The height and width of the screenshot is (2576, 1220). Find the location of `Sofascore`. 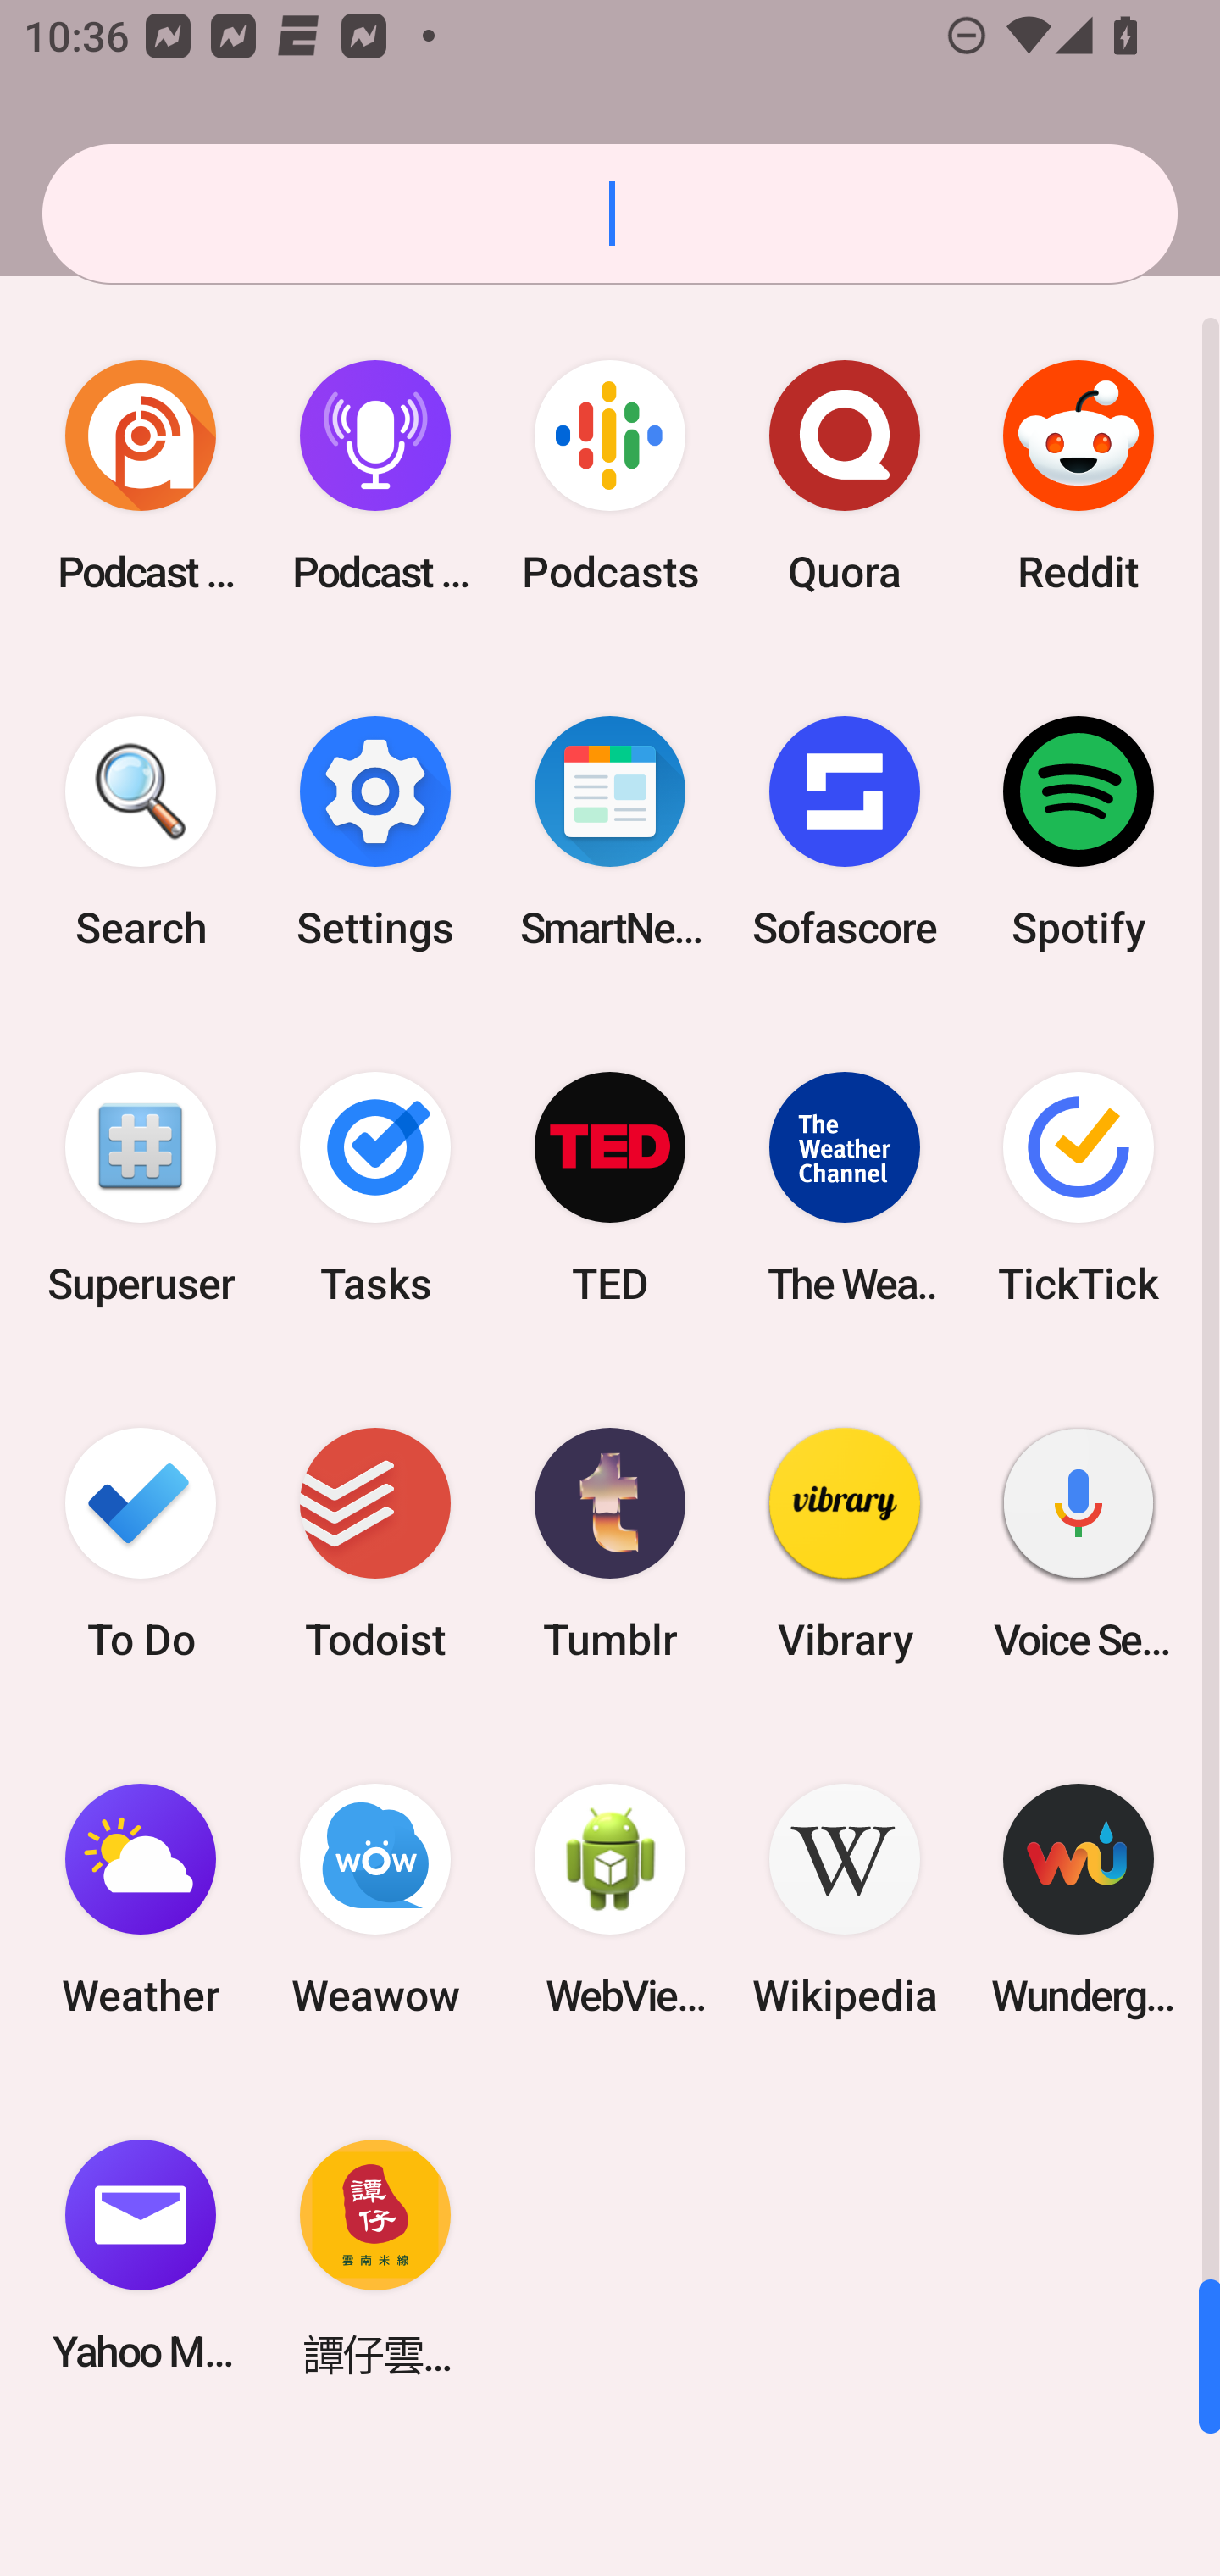

Sofascore is located at coordinates (844, 832).